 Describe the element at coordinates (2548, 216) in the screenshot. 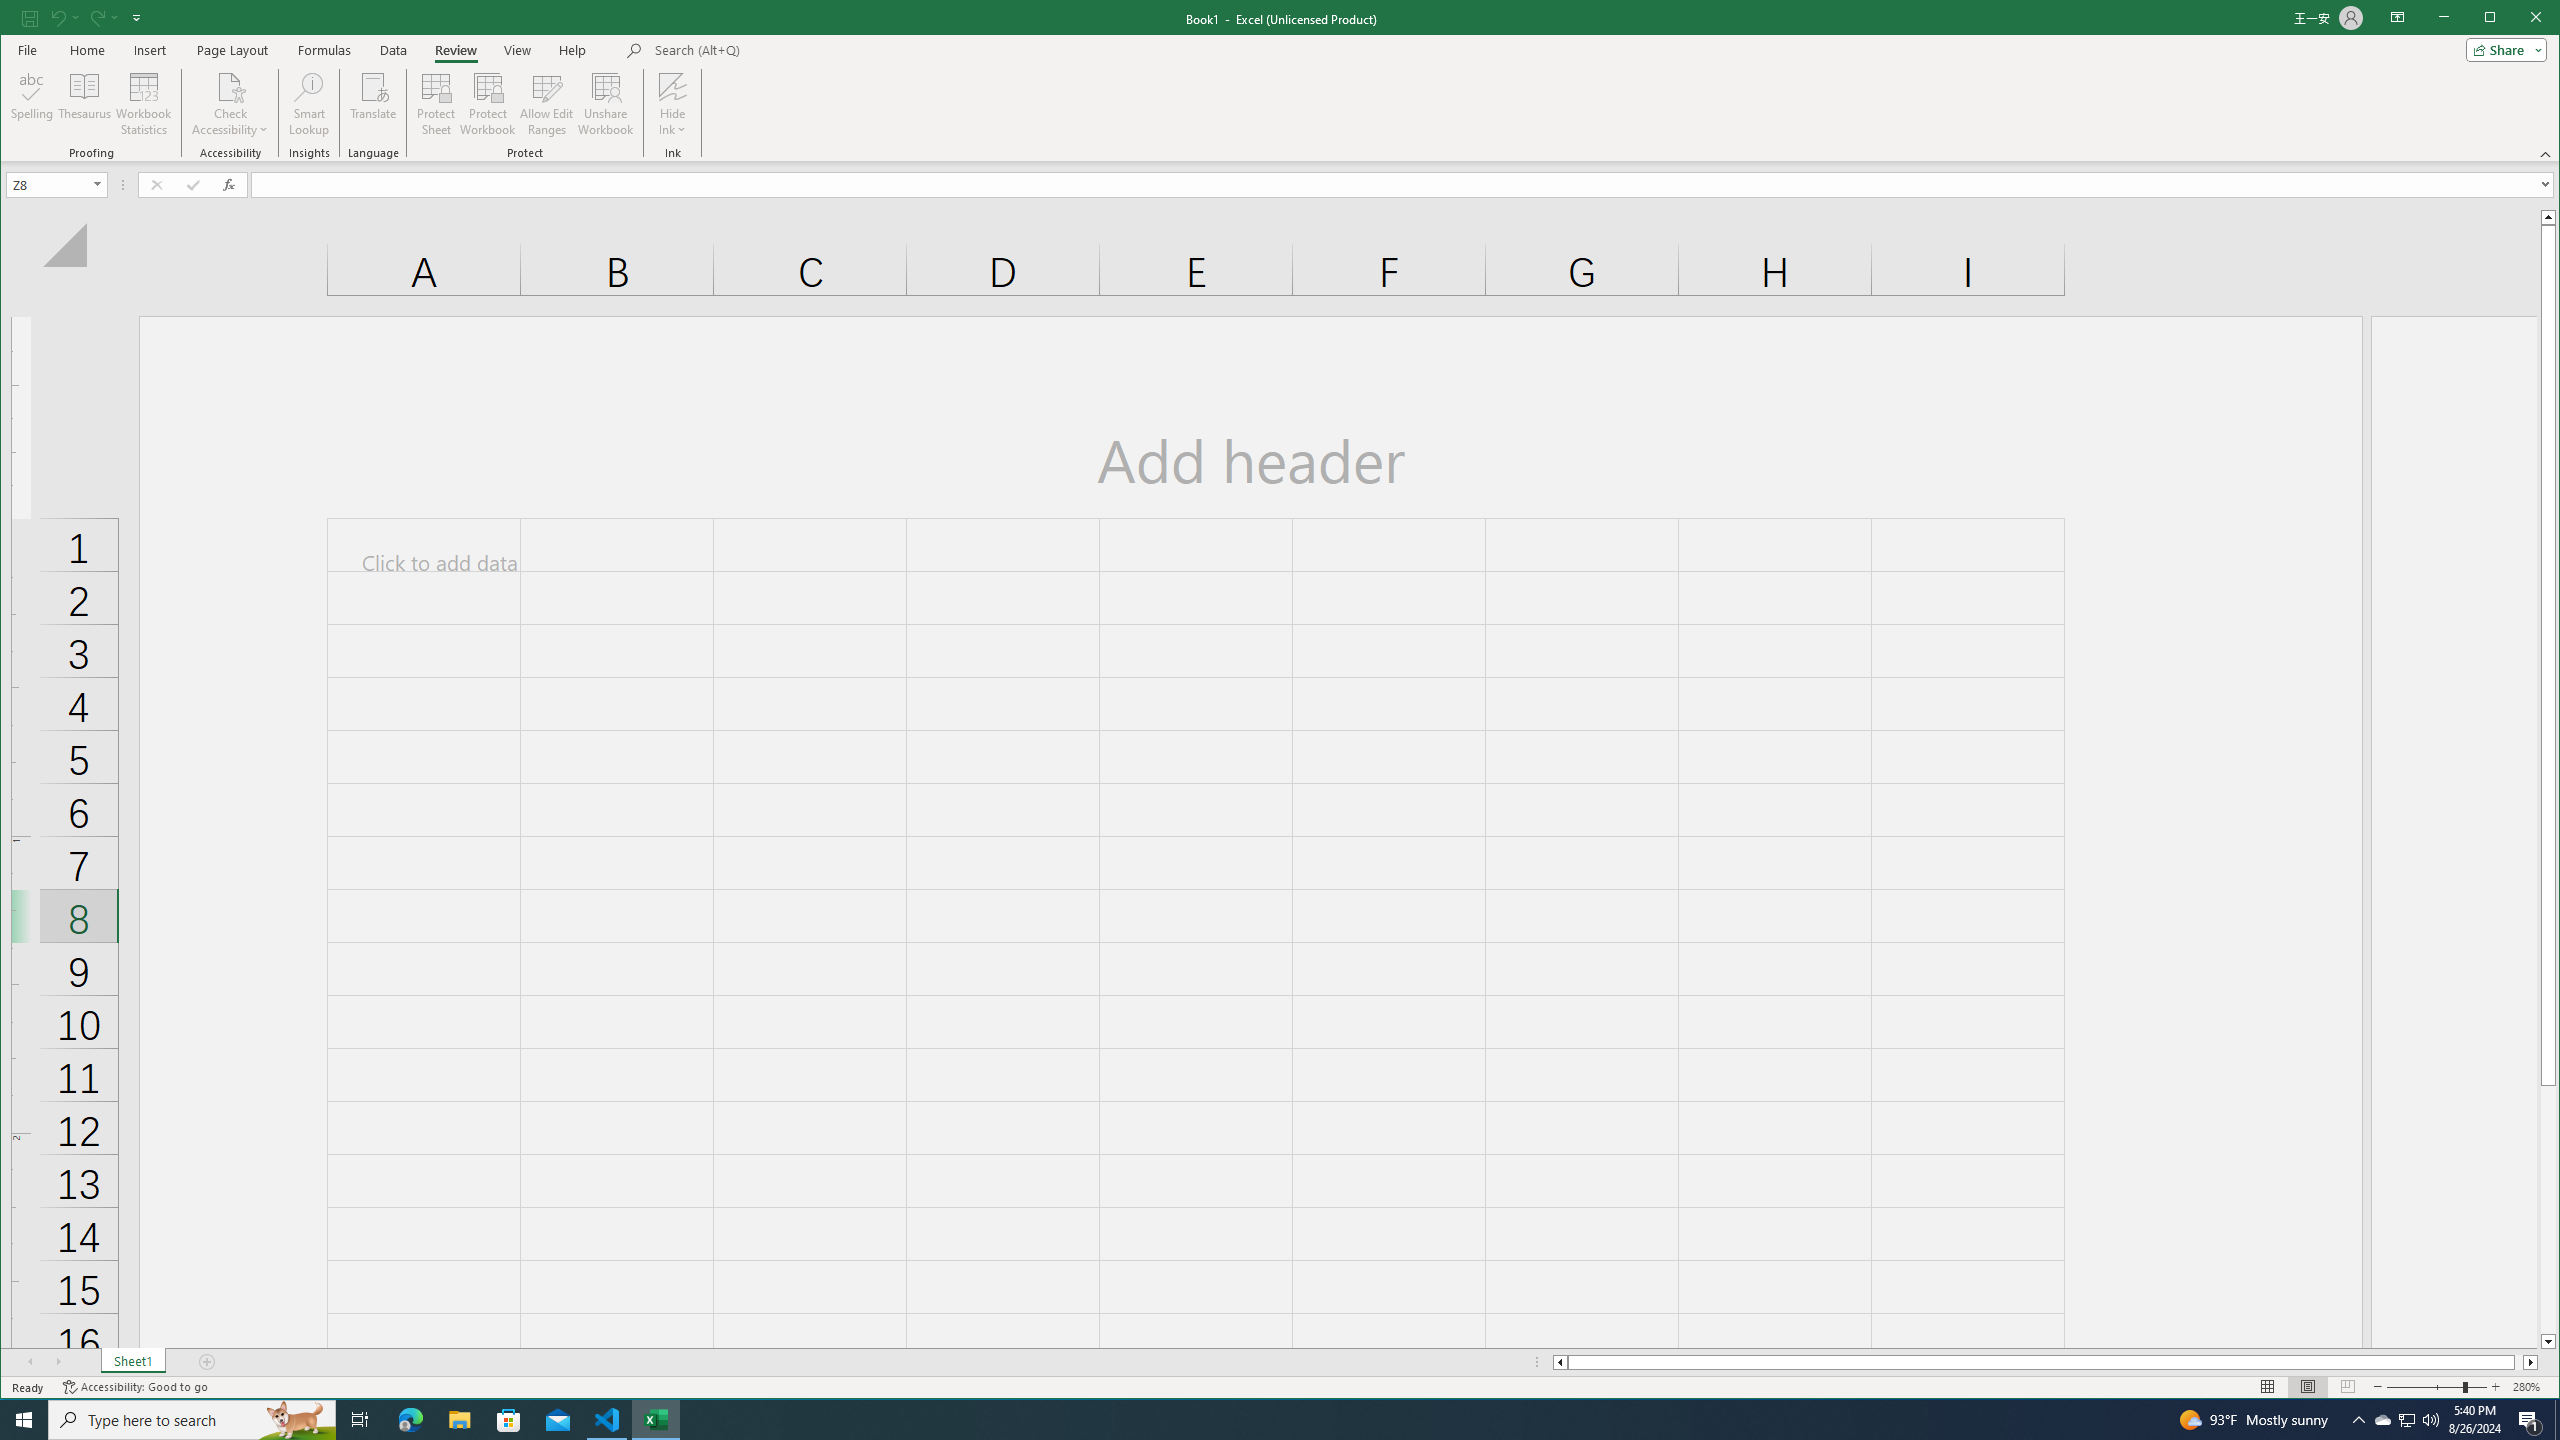

I see `Line up` at that location.